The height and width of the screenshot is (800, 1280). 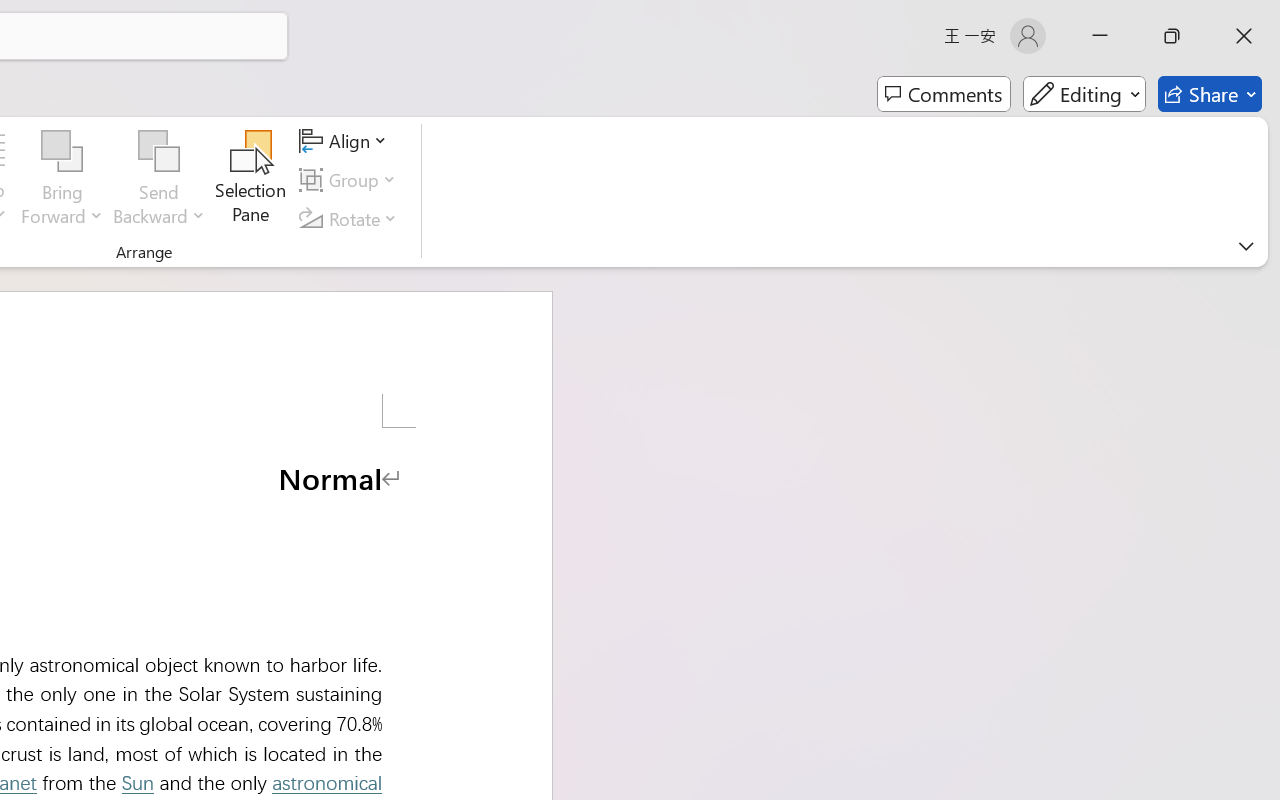 What do you see at coordinates (137, 782) in the screenshot?
I see `Sun` at bounding box center [137, 782].